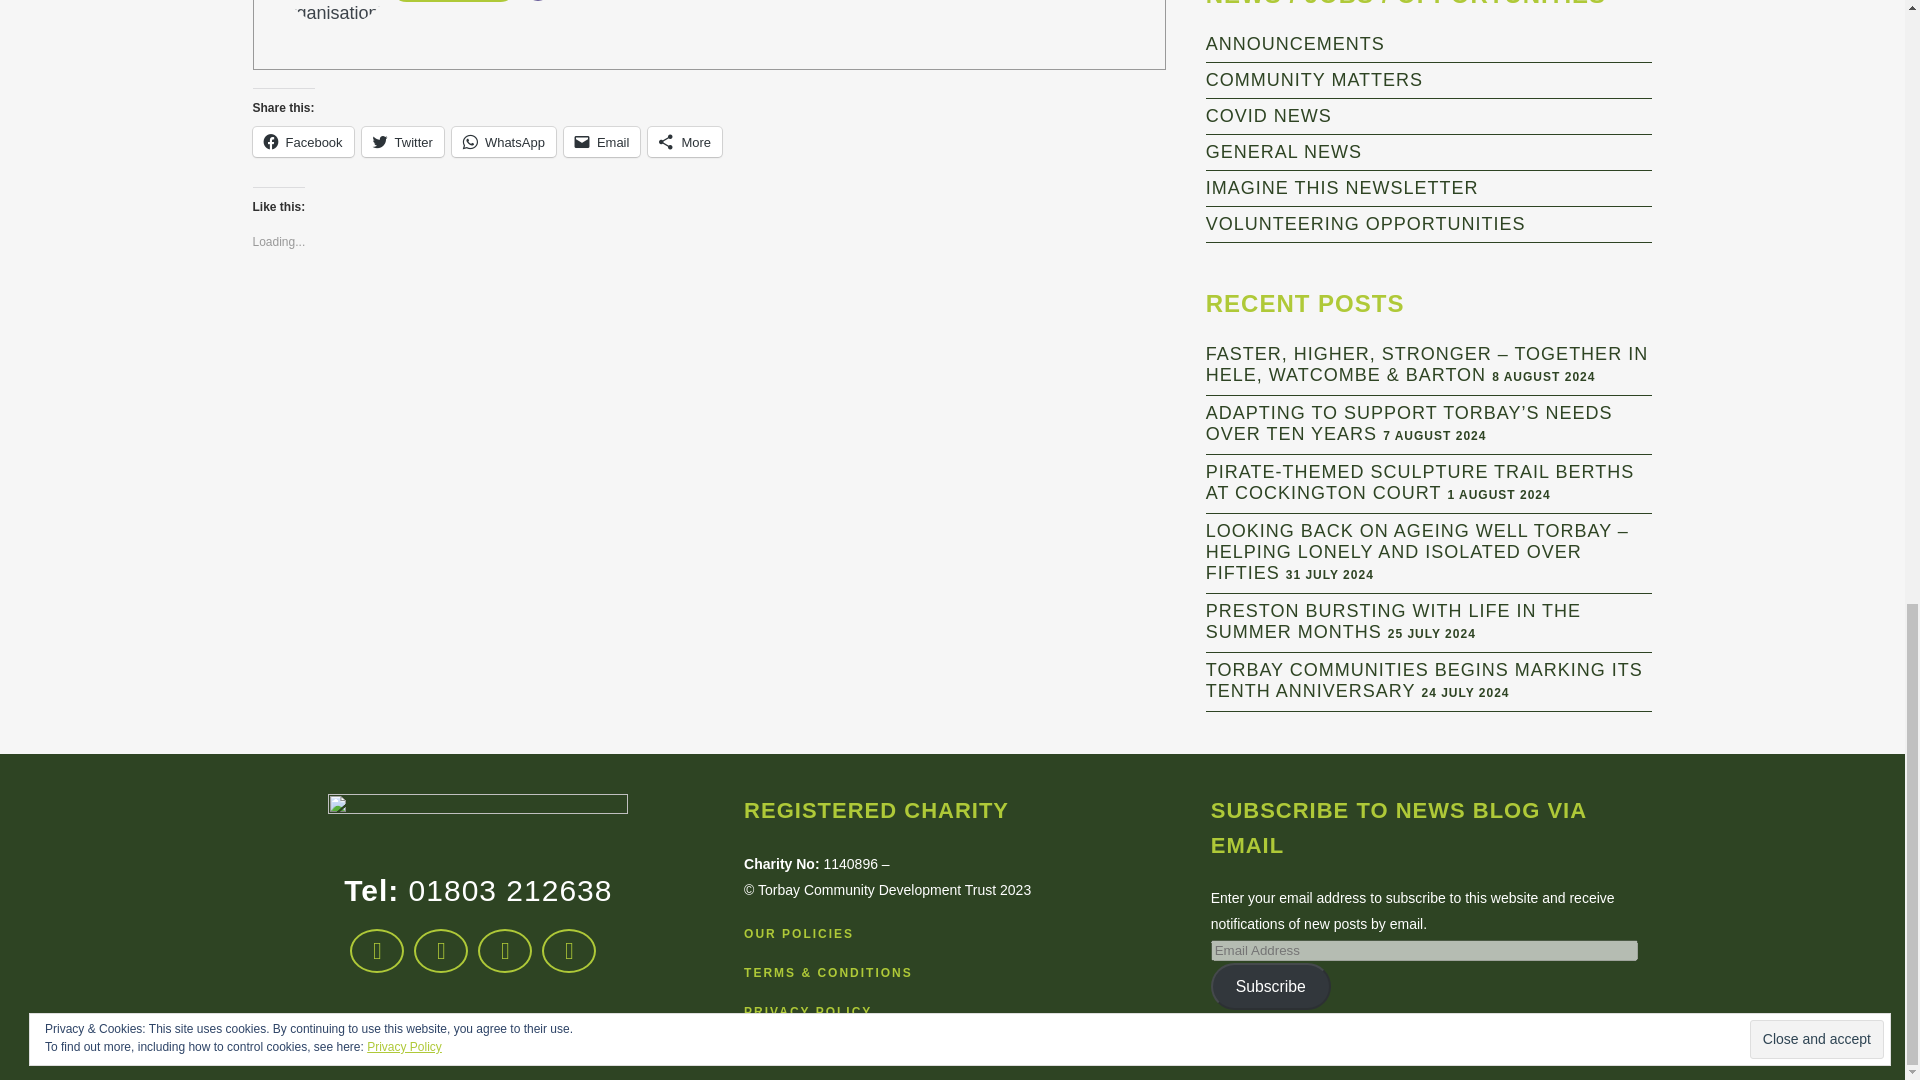  I want to click on Click to share on Twitter, so click(402, 142).